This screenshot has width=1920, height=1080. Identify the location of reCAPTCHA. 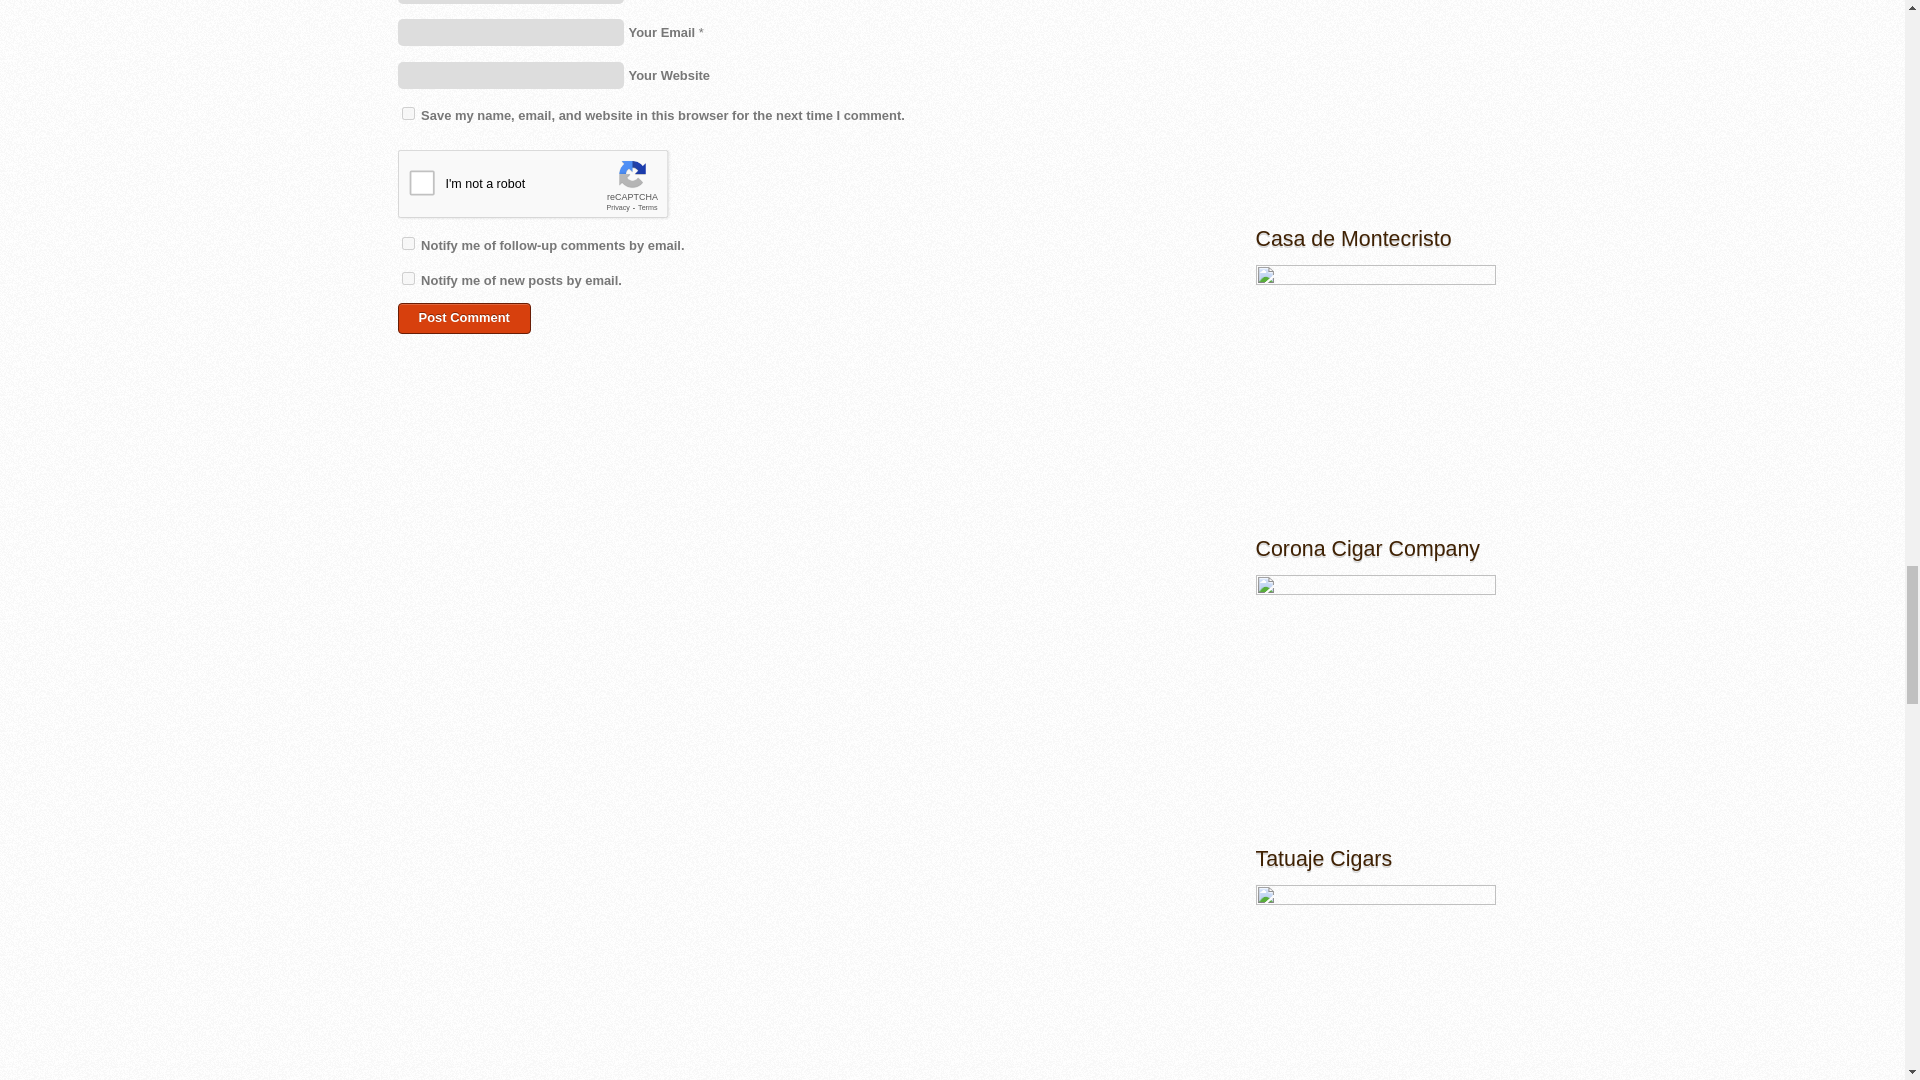
(550, 188).